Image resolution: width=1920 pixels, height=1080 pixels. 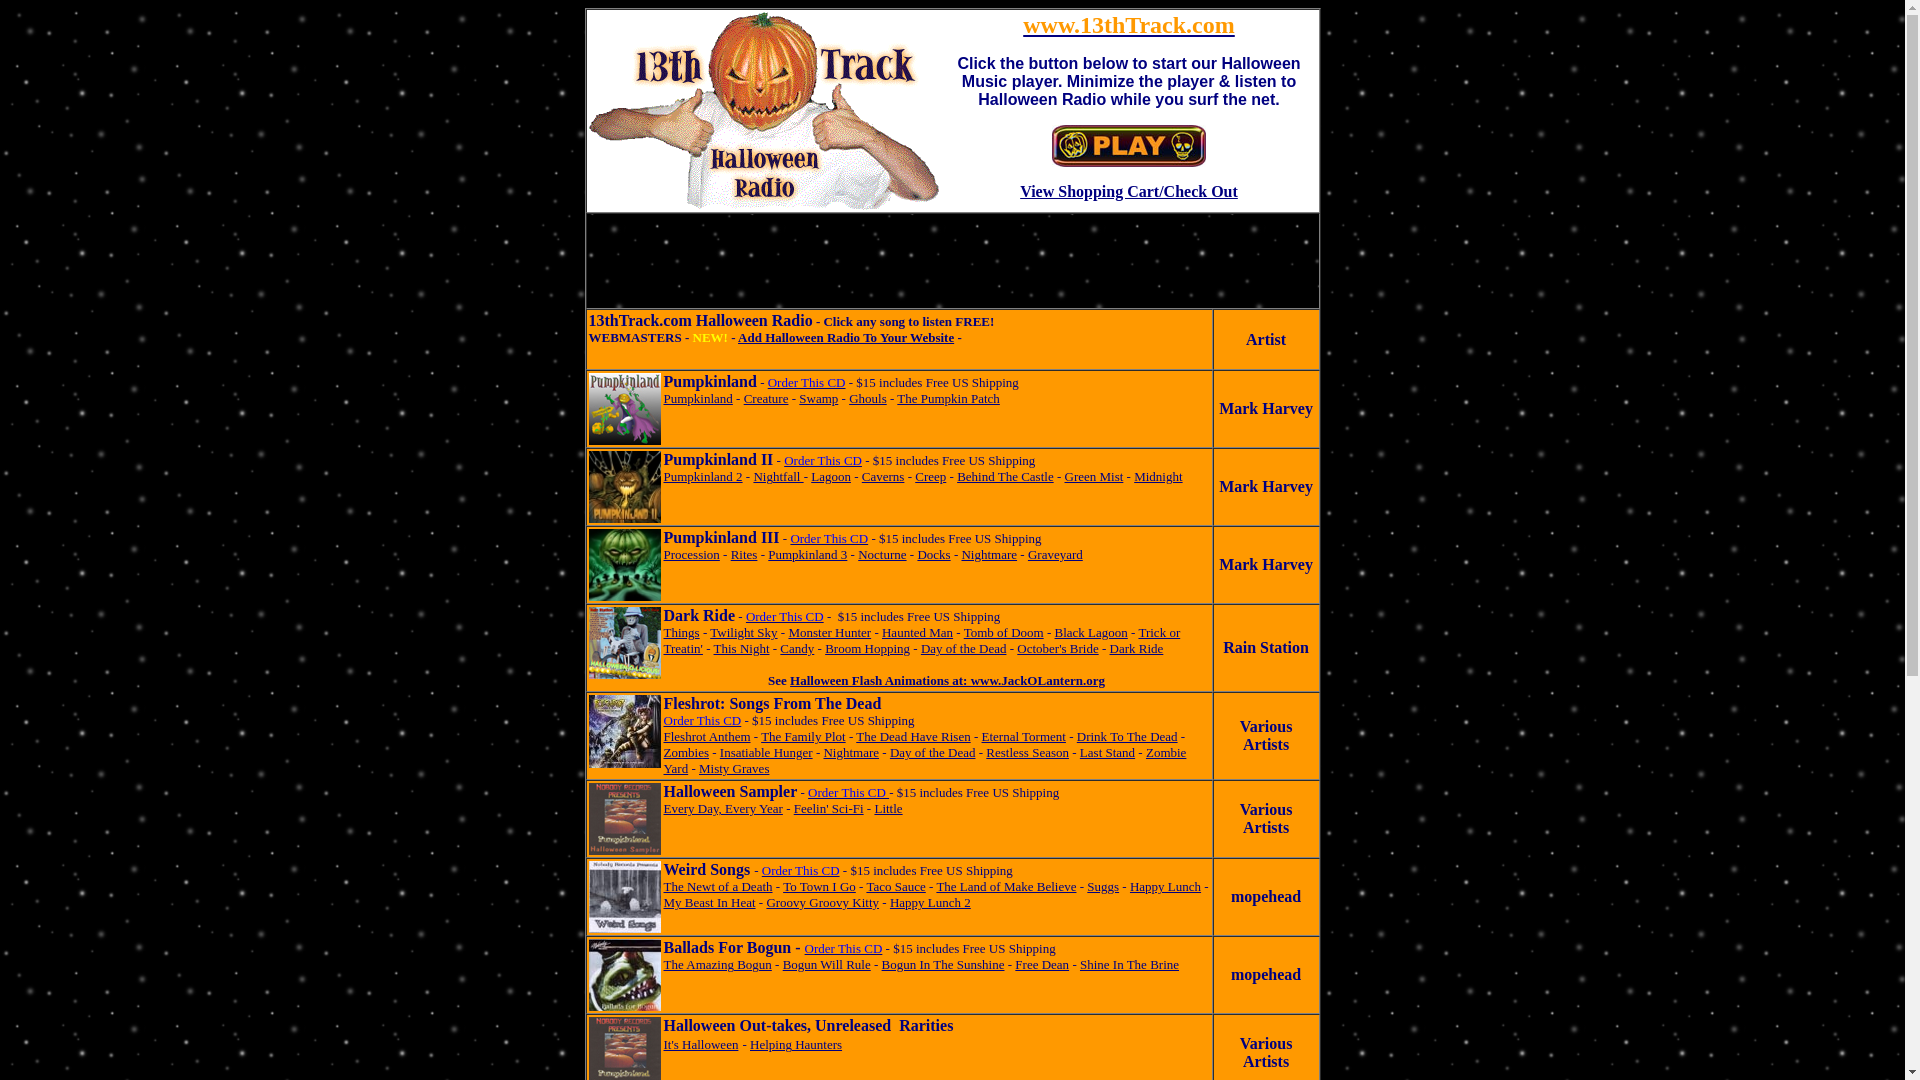 I want to click on The Family Plot, so click(x=804, y=736).